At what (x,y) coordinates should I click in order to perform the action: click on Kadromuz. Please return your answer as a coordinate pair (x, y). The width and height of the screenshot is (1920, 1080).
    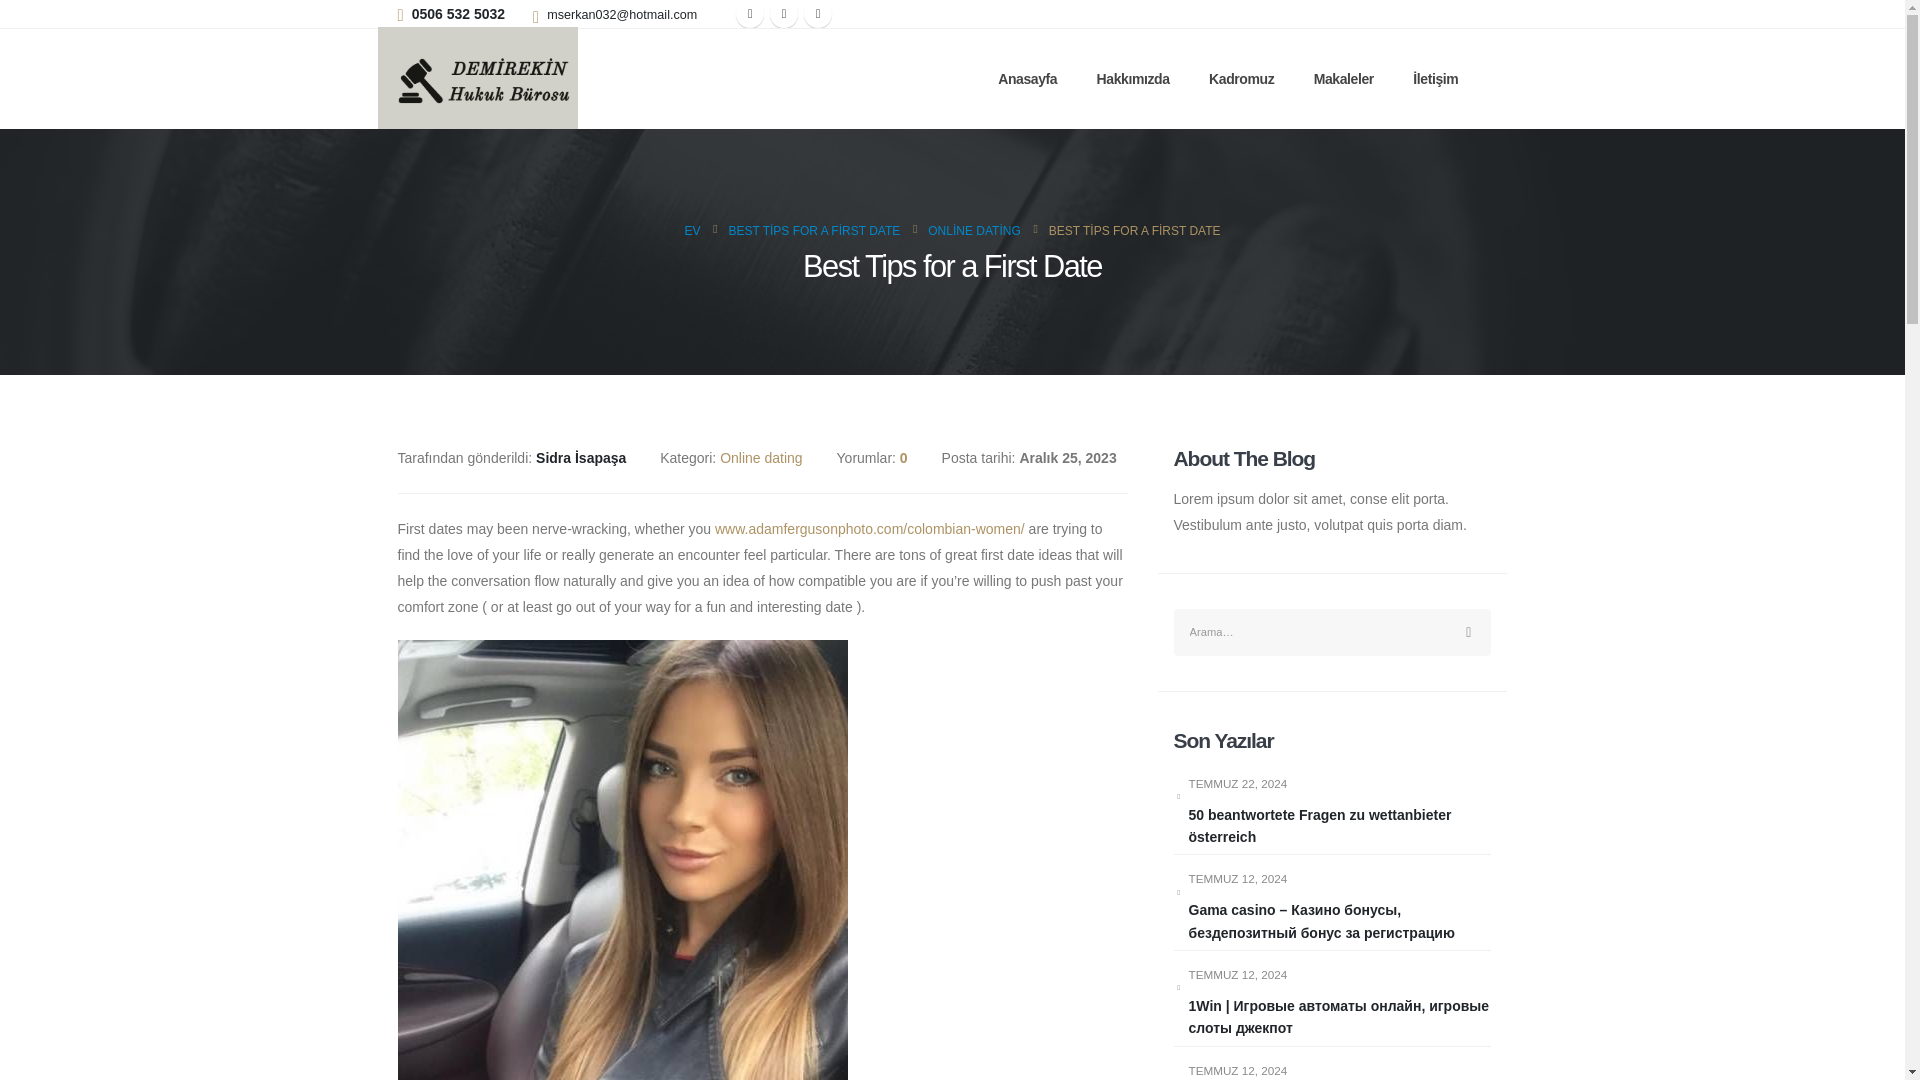
    Looking at the image, I should click on (1242, 78).